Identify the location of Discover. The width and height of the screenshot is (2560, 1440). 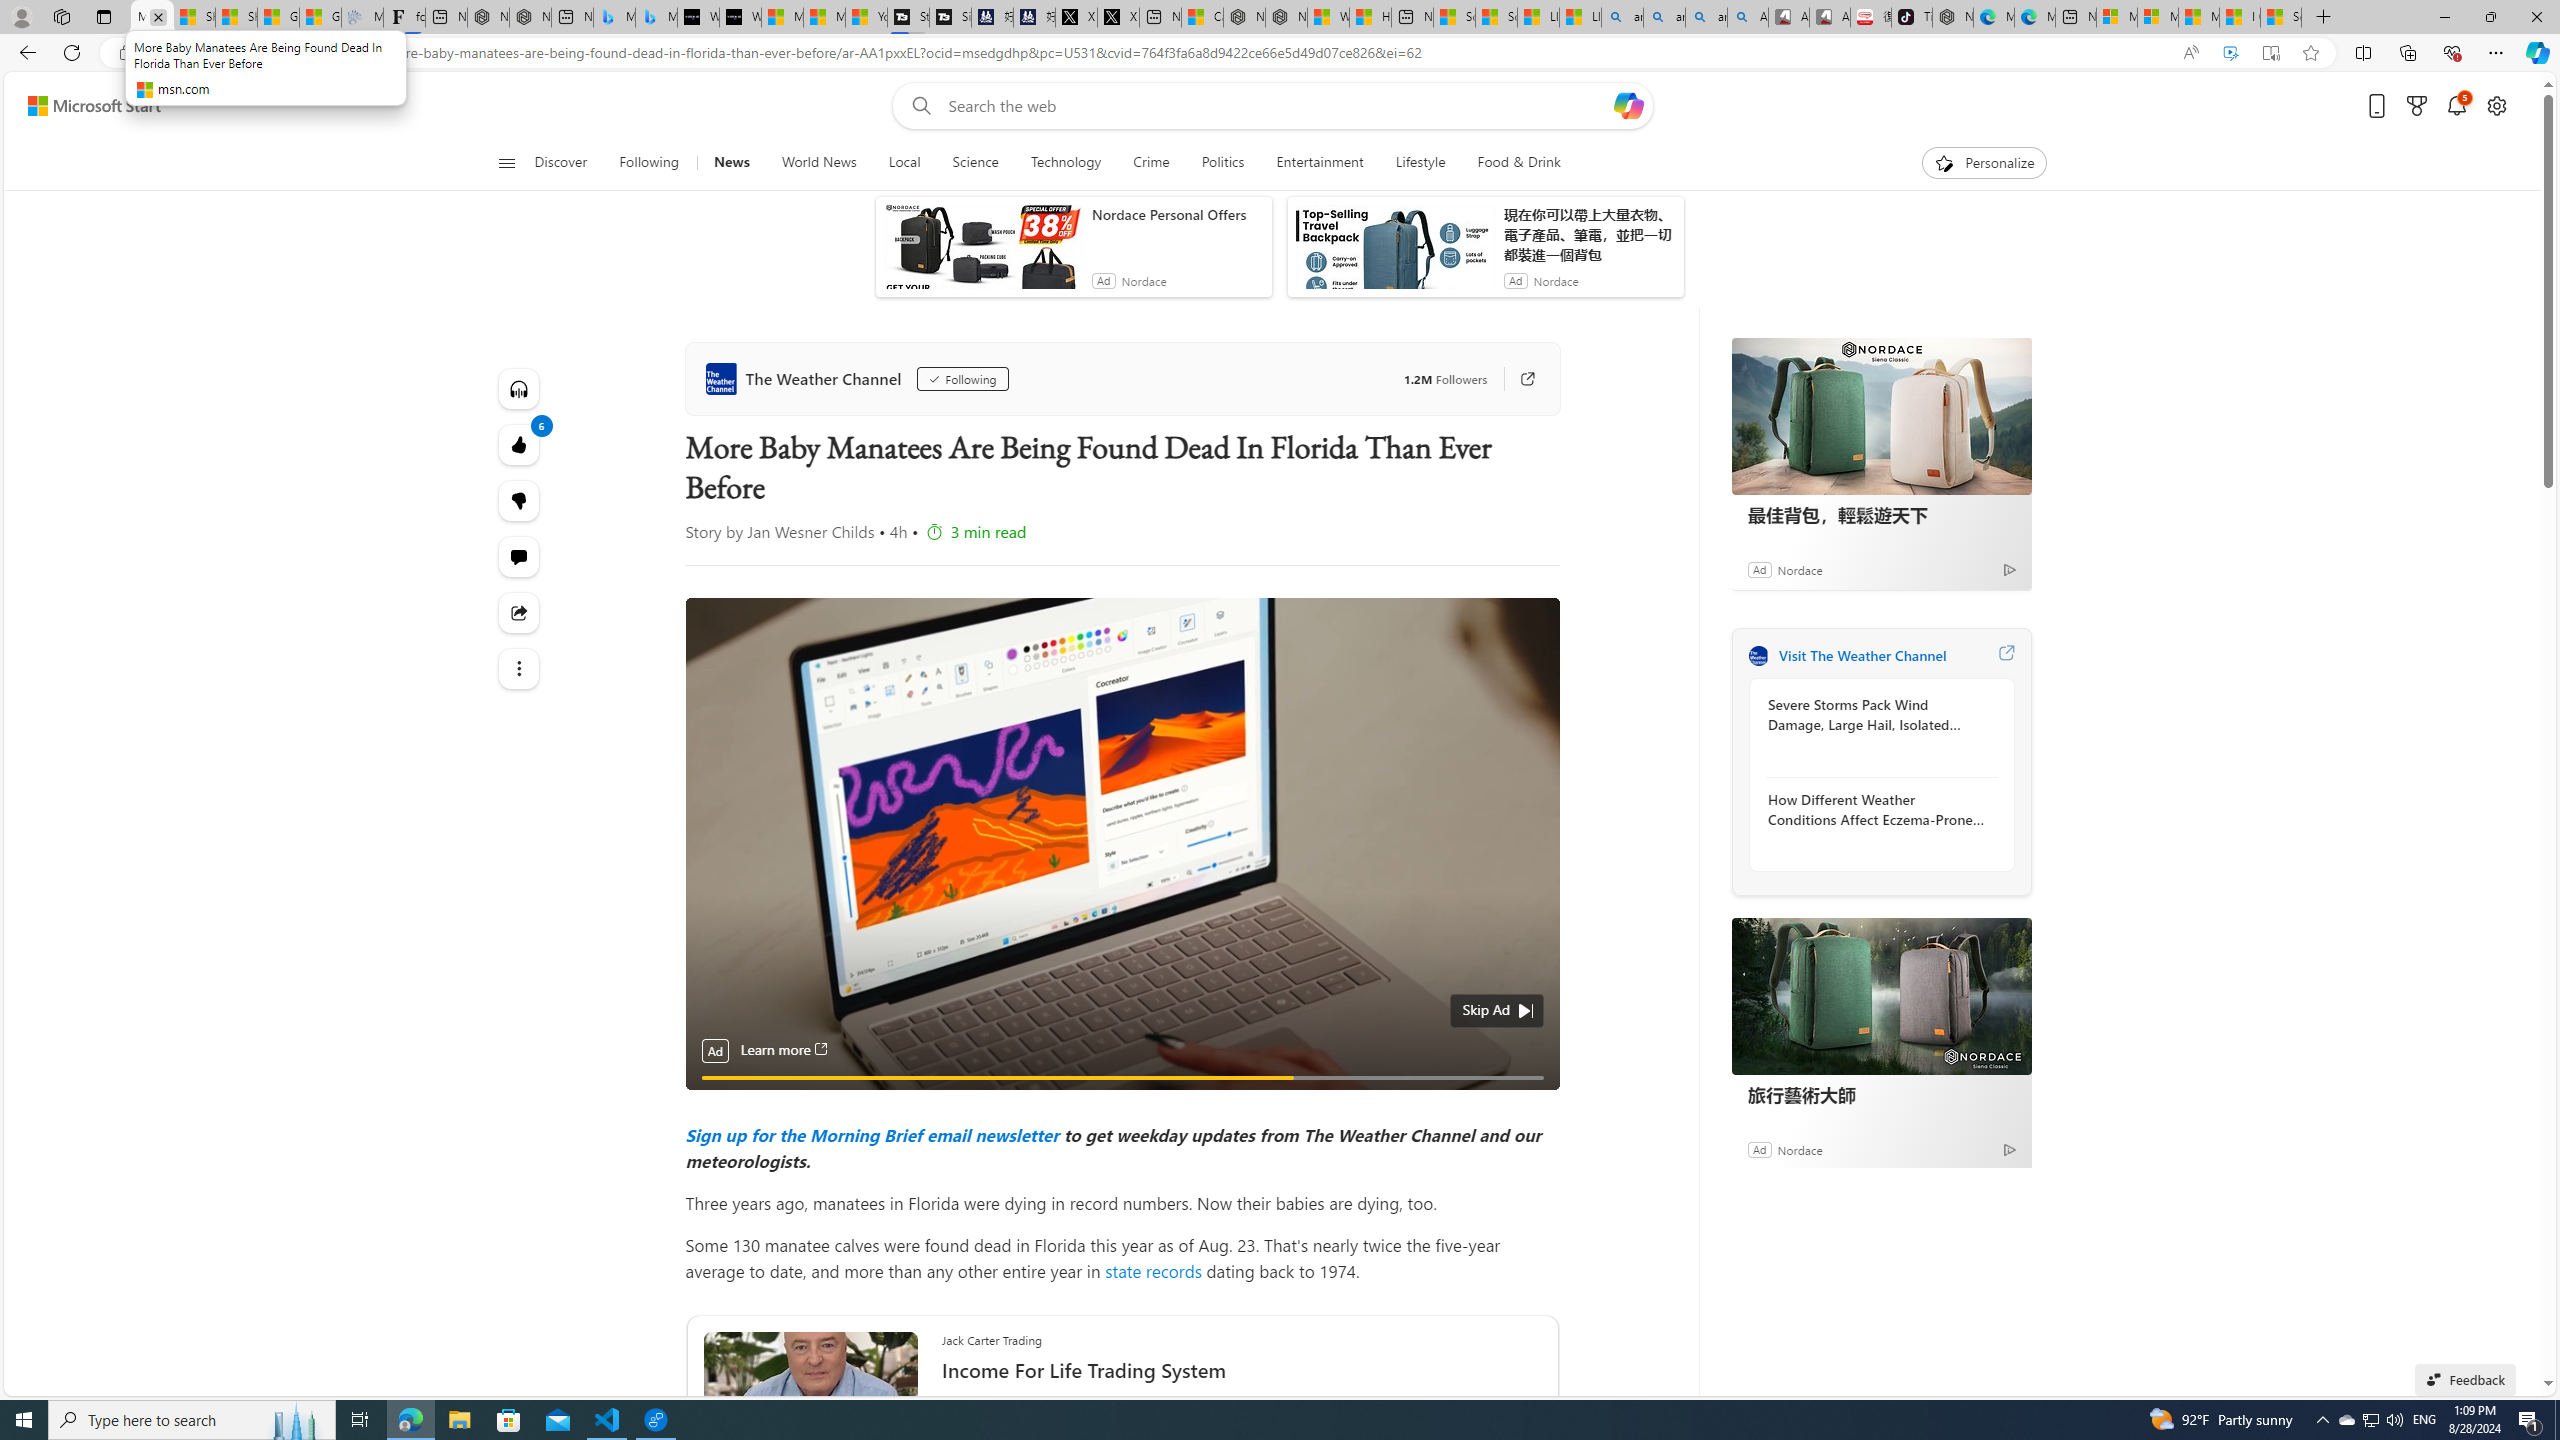
(562, 163).